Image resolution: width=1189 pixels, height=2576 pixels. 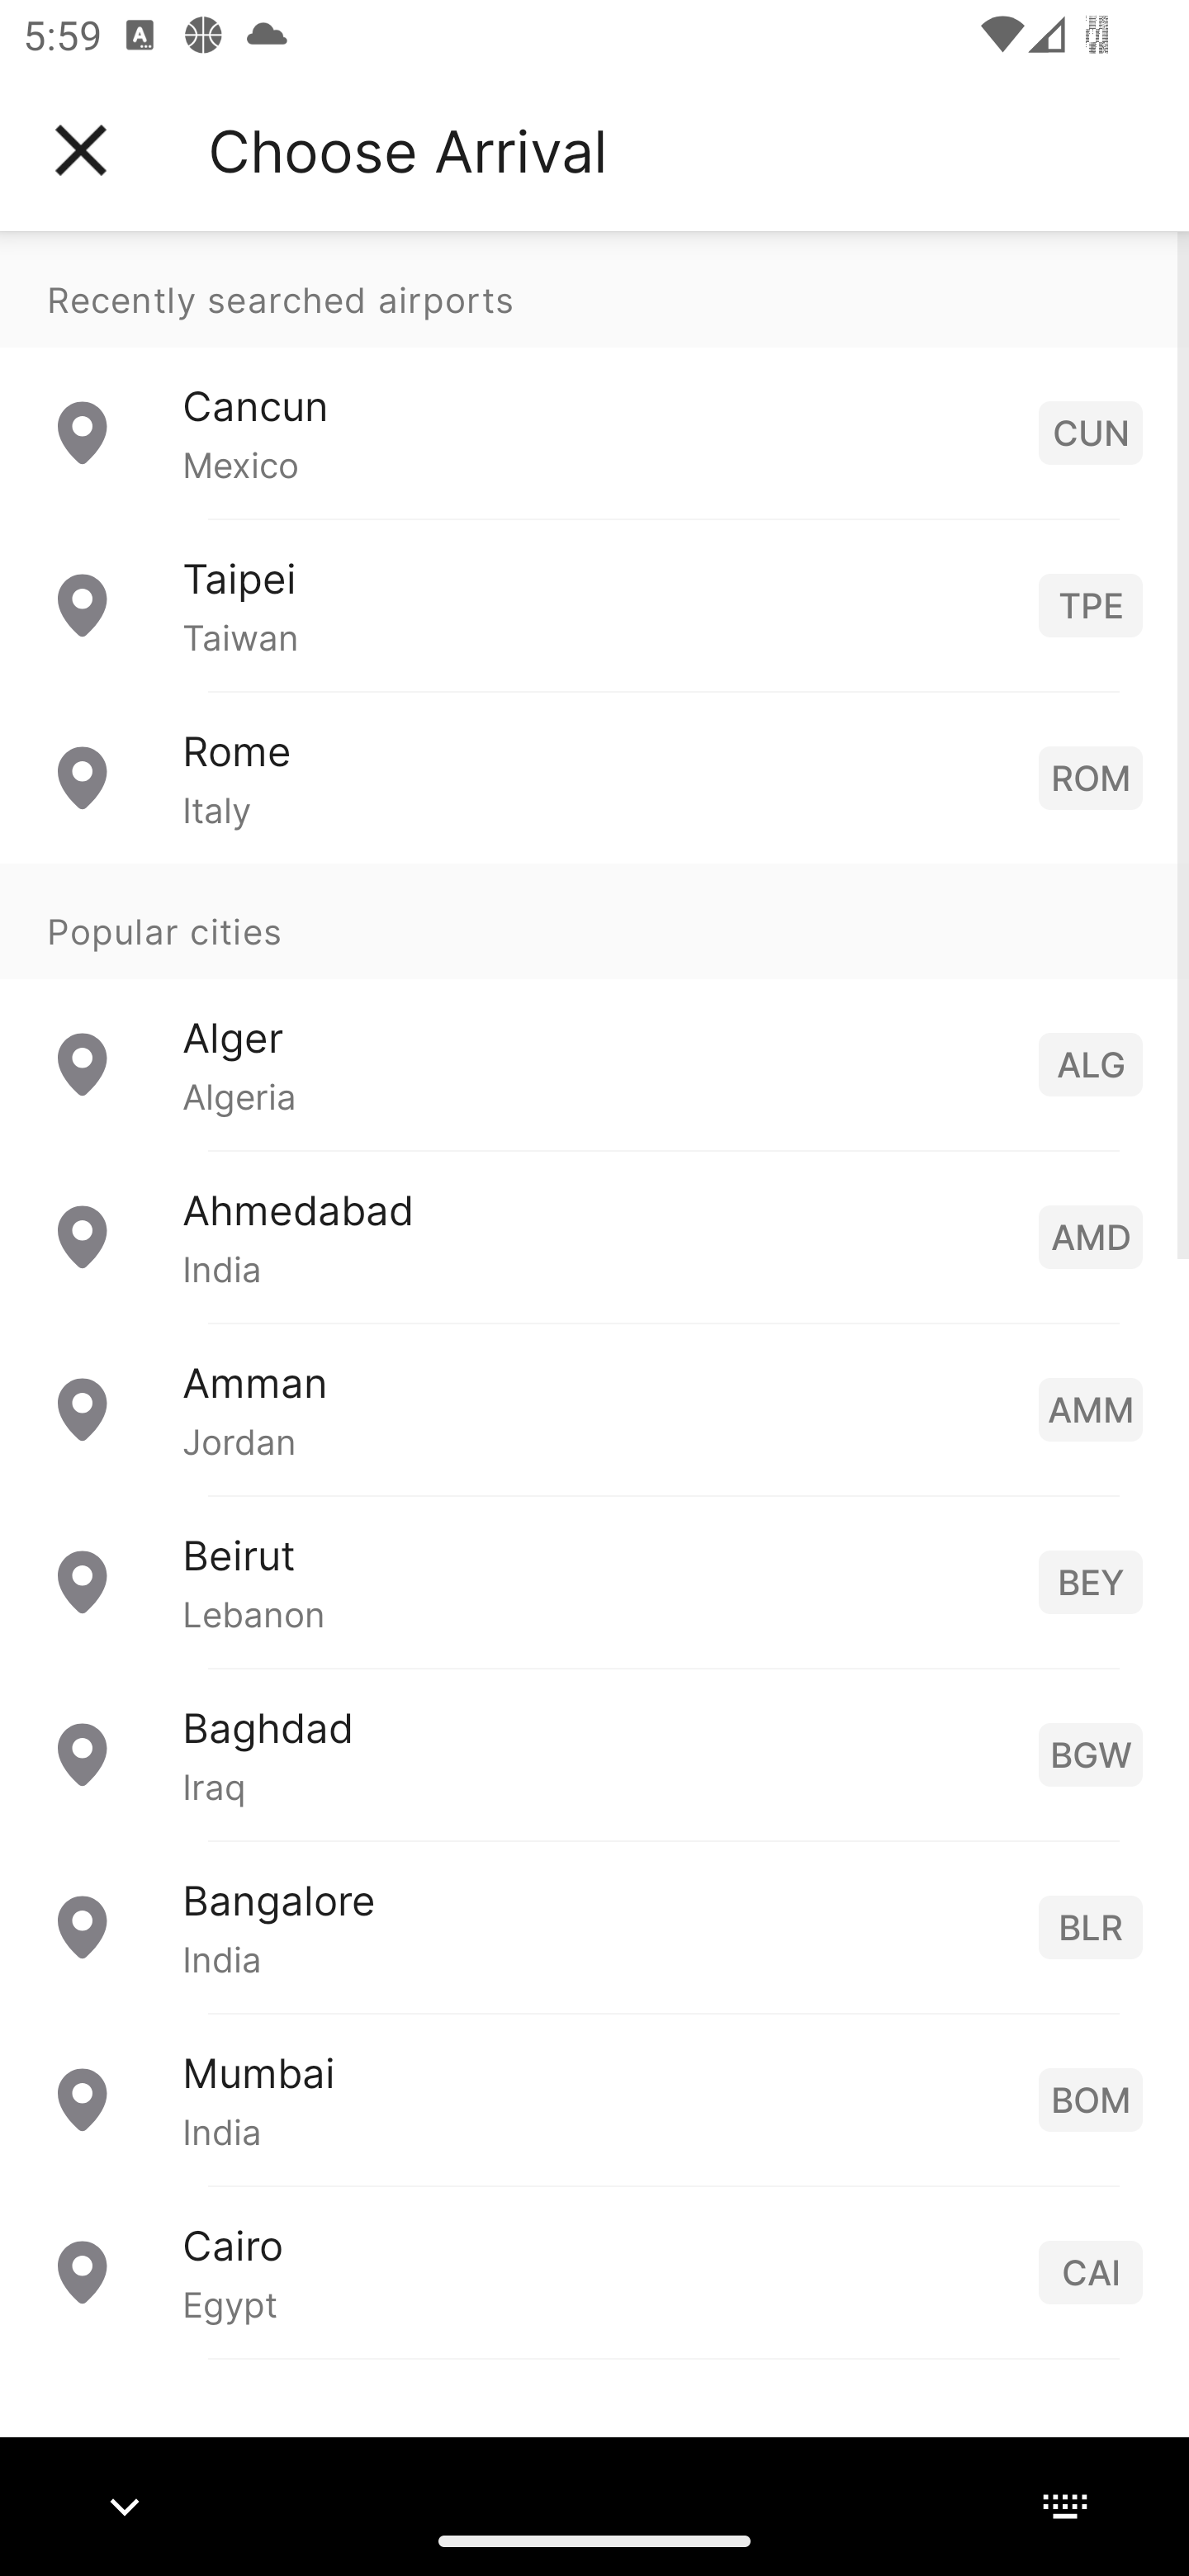 I want to click on Choose Arrival, so click(x=407, y=150).